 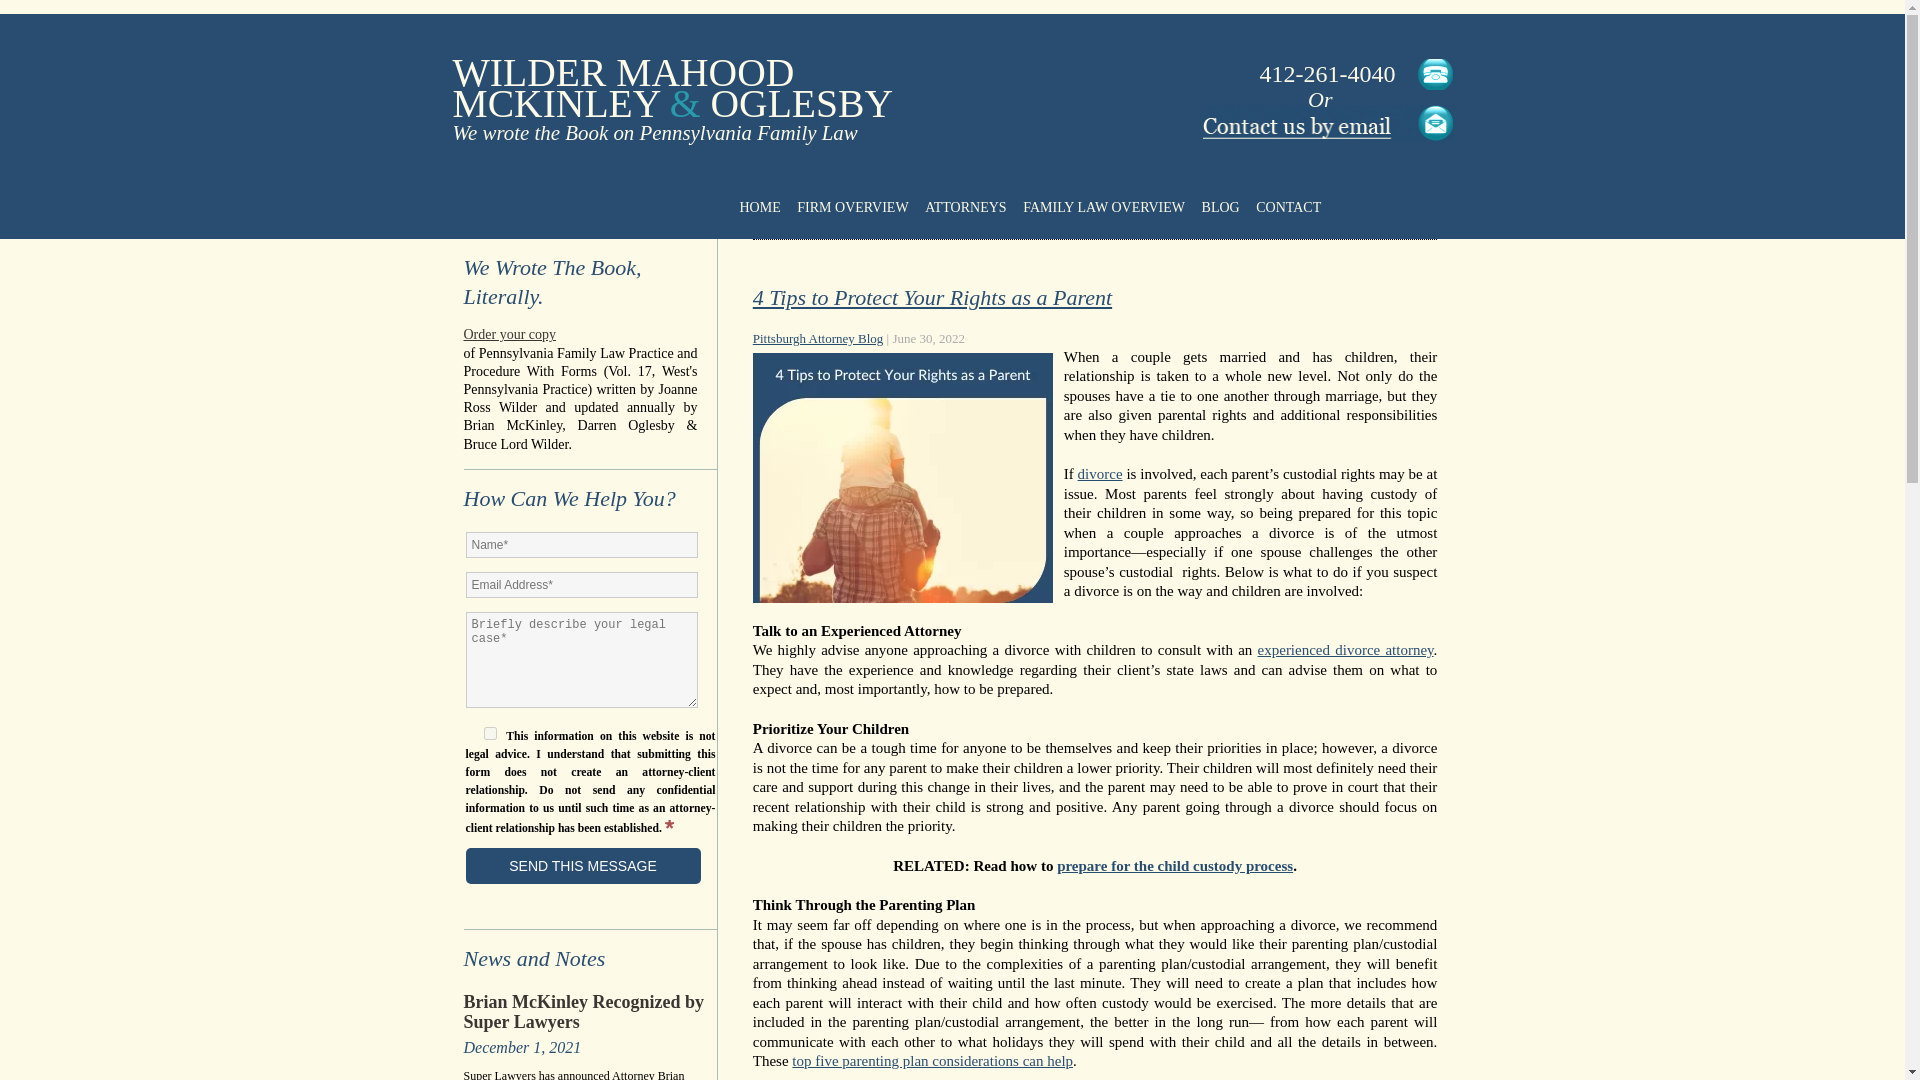 What do you see at coordinates (1346, 649) in the screenshot?
I see `experienced divorce attorney` at bounding box center [1346, 649].